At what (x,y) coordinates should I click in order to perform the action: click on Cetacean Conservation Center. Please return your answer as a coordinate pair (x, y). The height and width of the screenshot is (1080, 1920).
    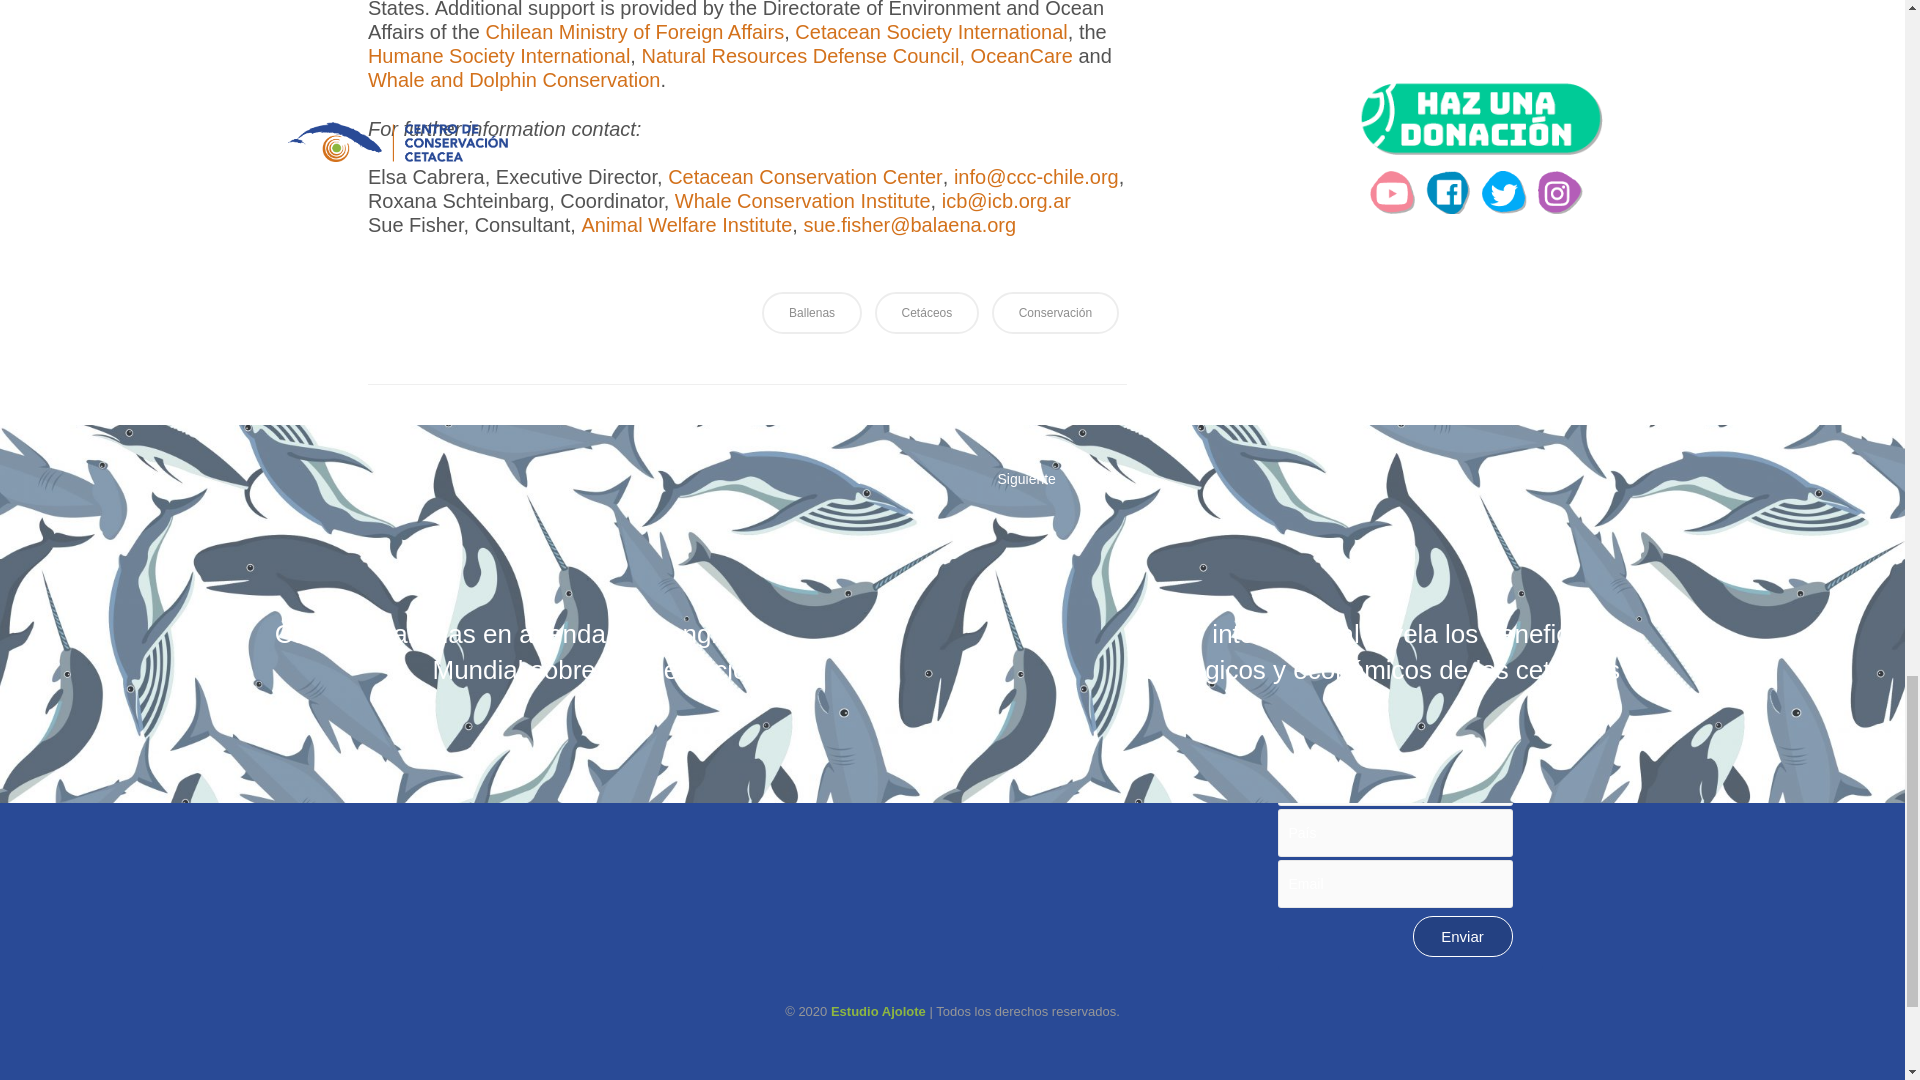
    Looking at the image, I should click on (805, 177).